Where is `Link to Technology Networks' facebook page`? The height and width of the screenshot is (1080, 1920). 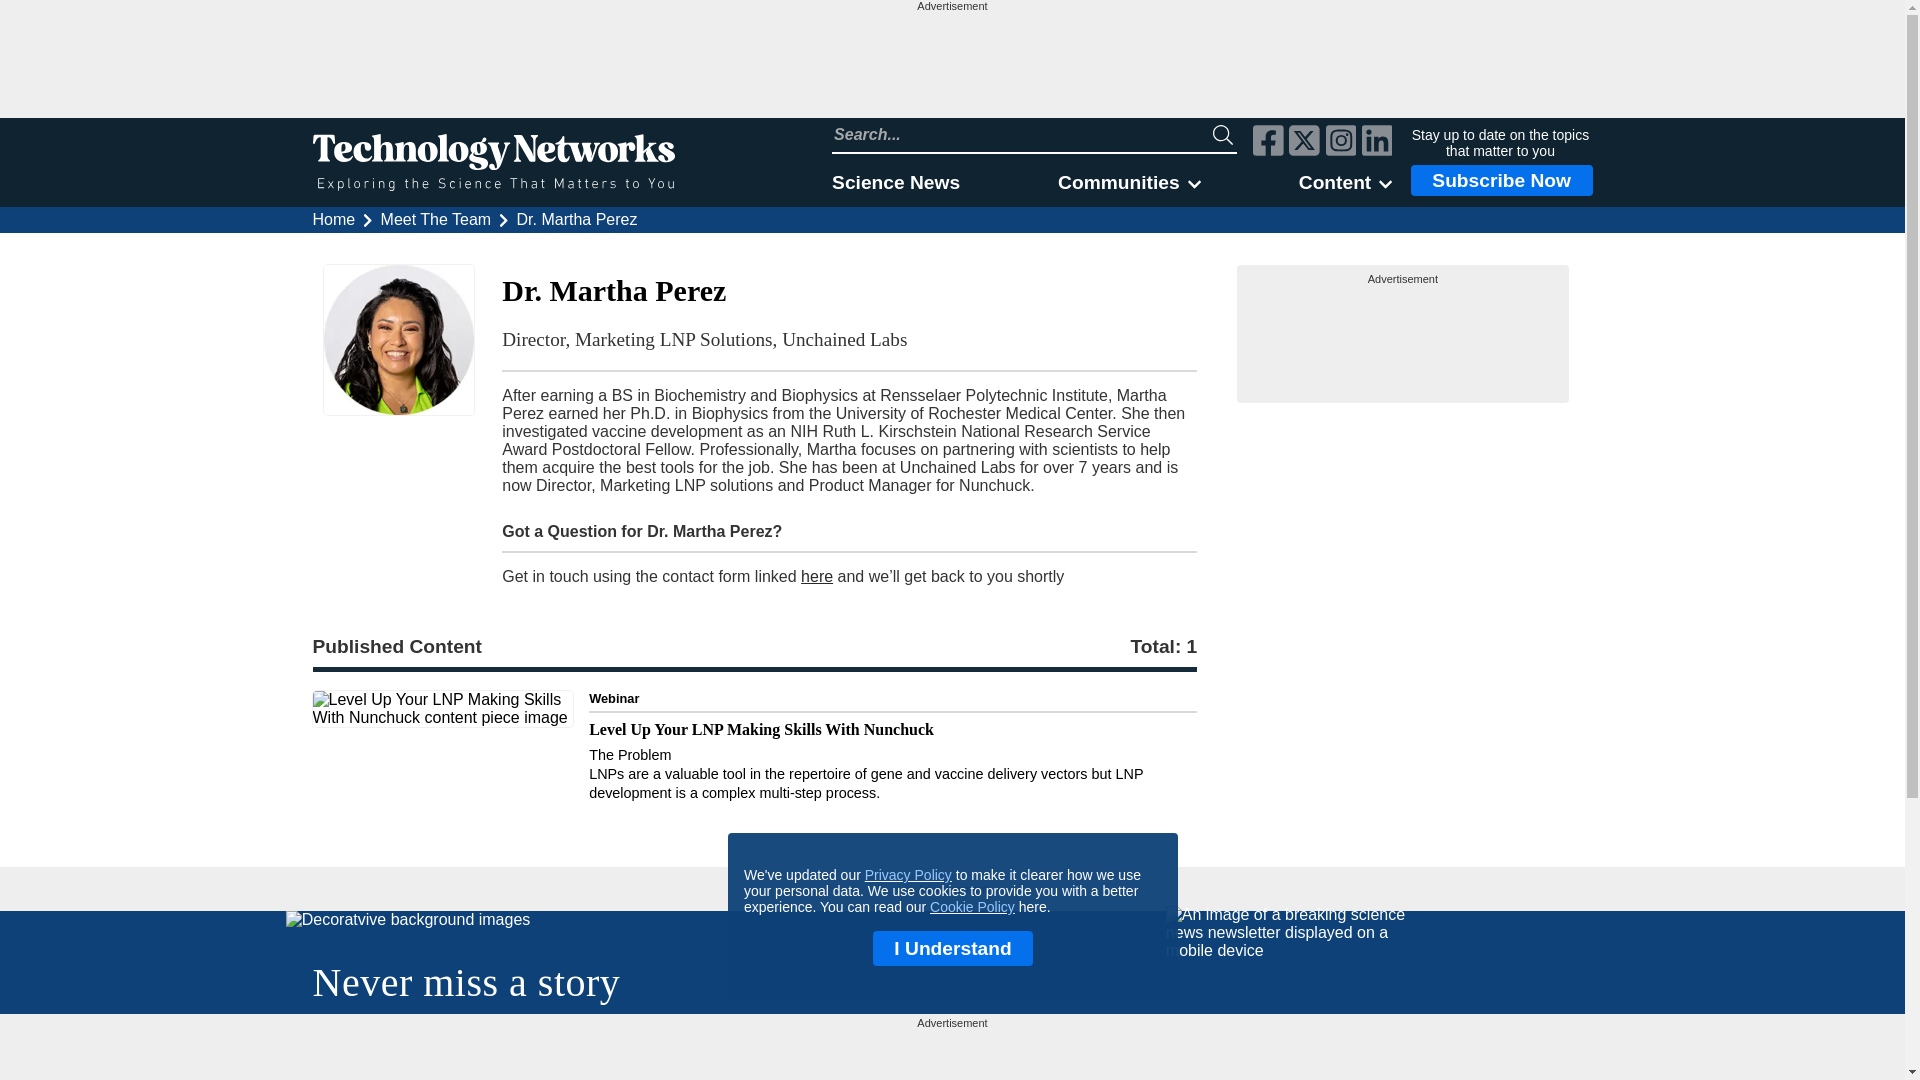
Link to Technology Networks' facebook page is located at coordinates (1268, 143).